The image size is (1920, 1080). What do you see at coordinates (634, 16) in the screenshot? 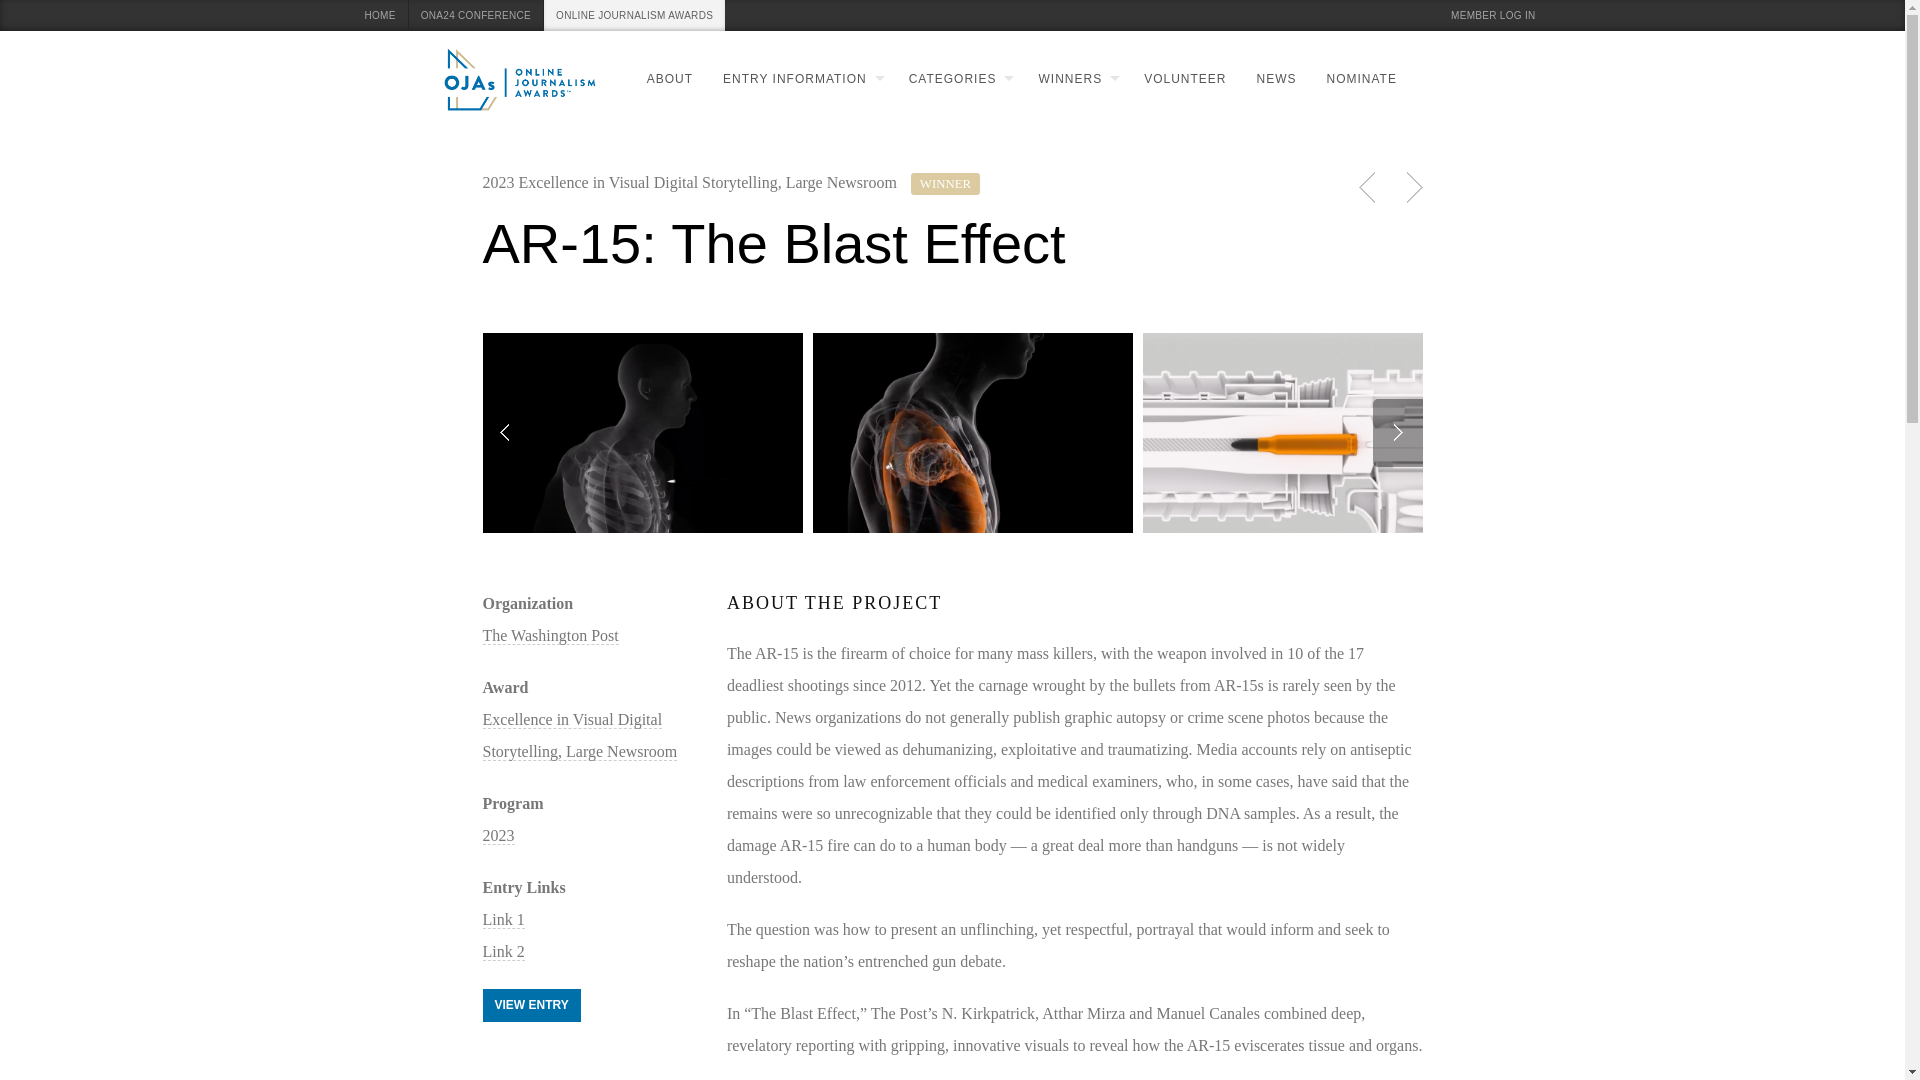
I see `ONLINE JOURNALISM AWARDS` at bounding box center [634, 16].